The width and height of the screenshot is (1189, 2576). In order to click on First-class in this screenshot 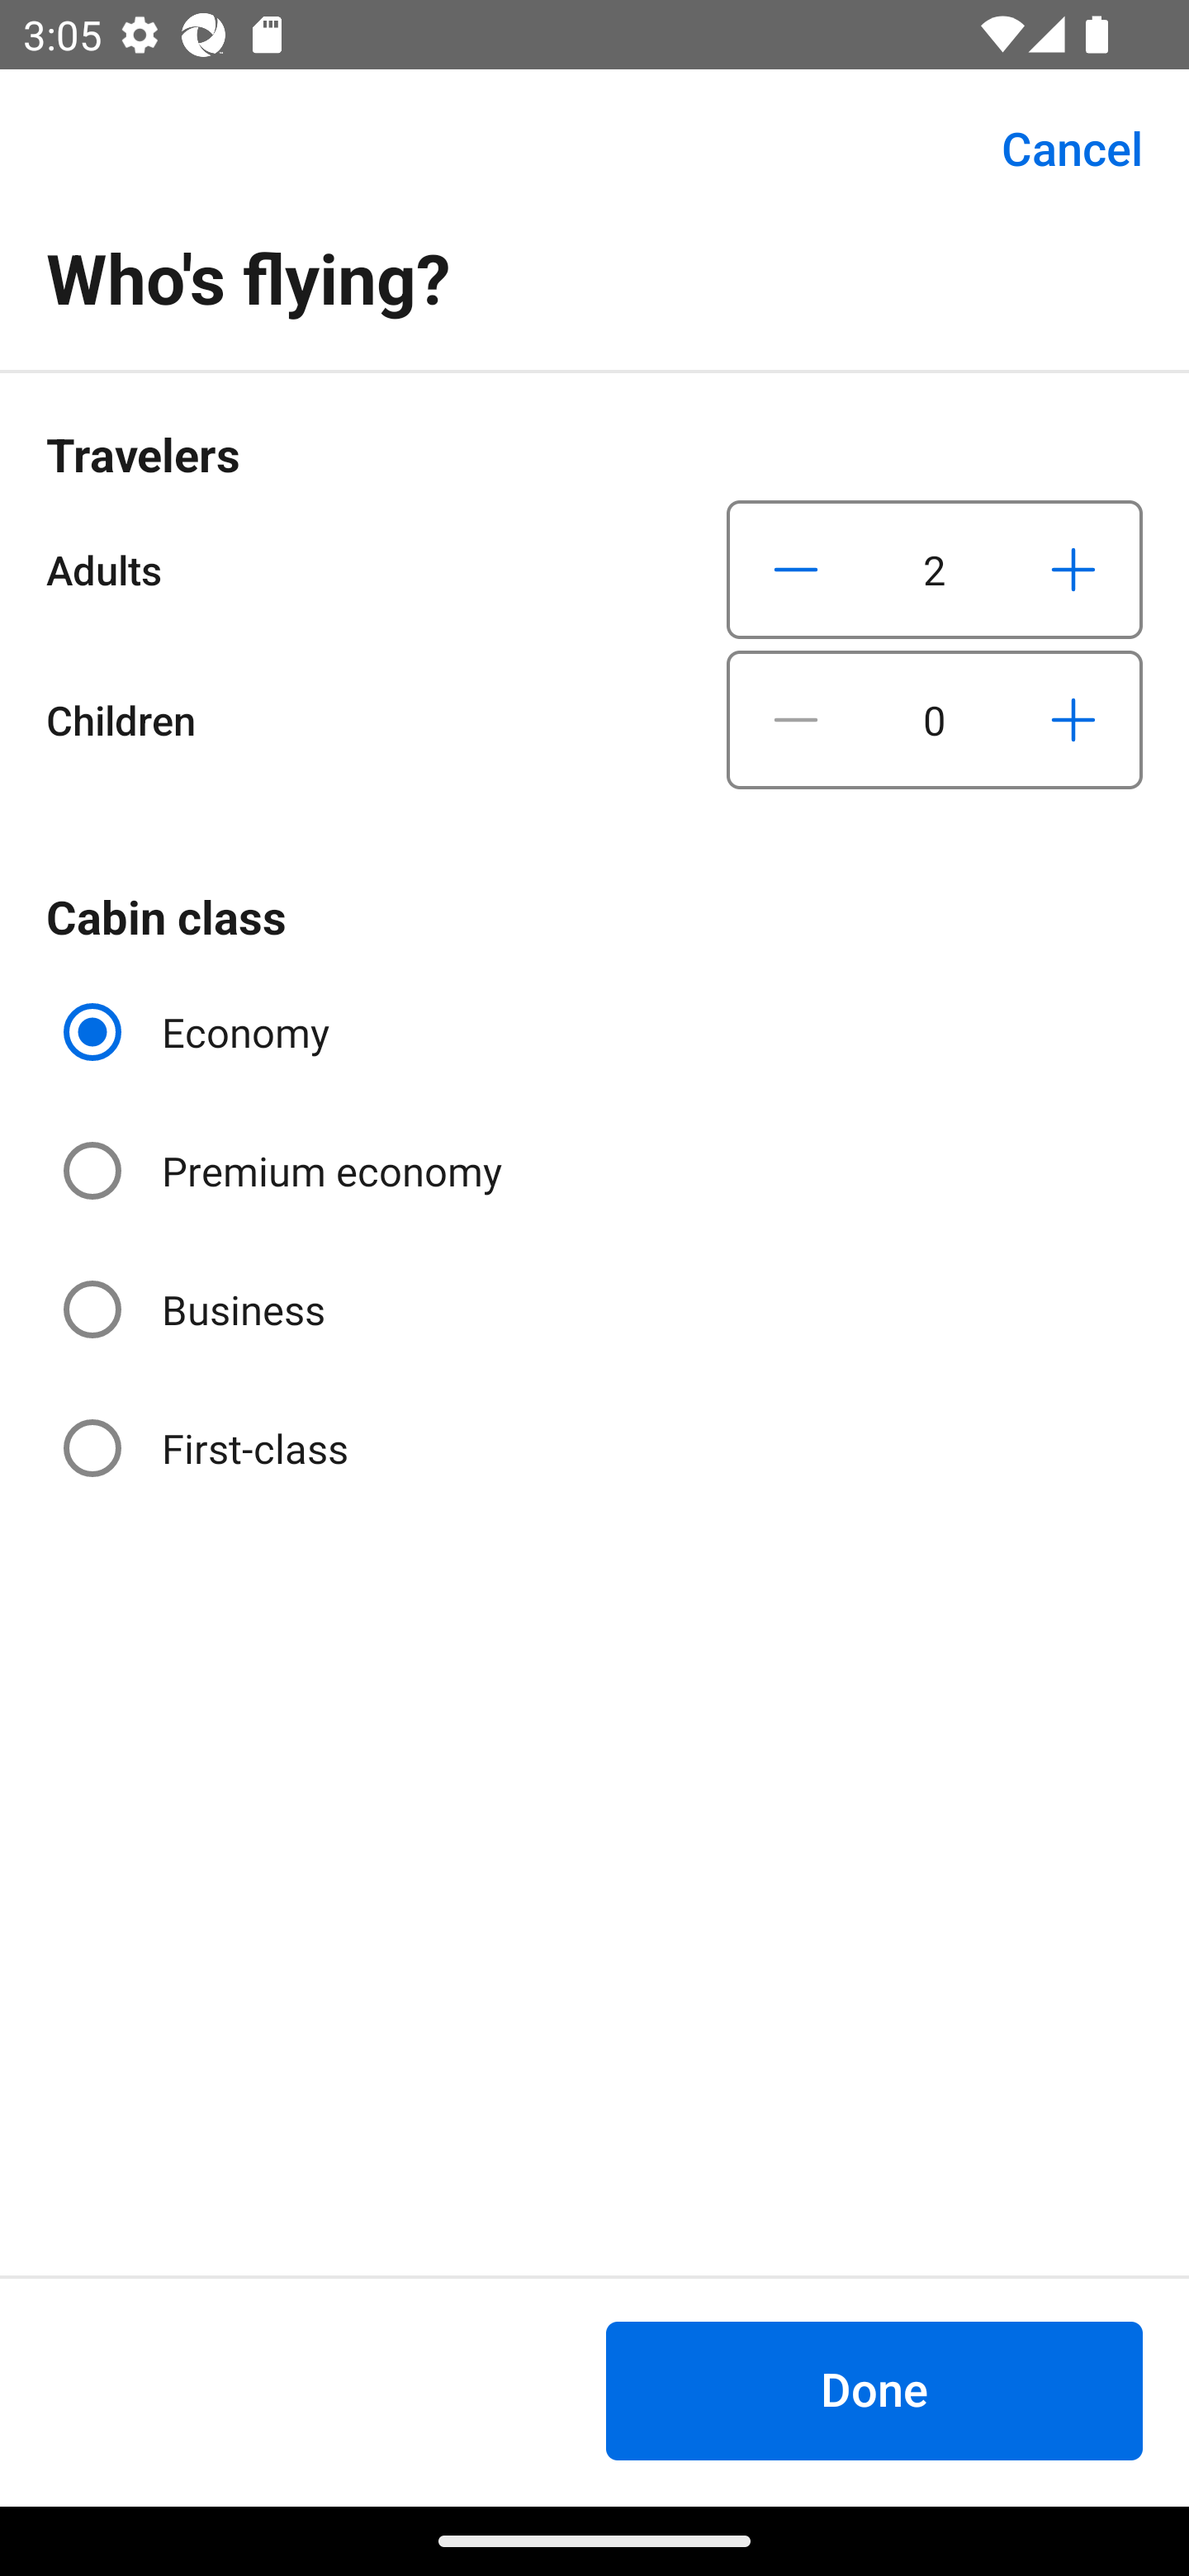, I will do `click(208, 1447)`.